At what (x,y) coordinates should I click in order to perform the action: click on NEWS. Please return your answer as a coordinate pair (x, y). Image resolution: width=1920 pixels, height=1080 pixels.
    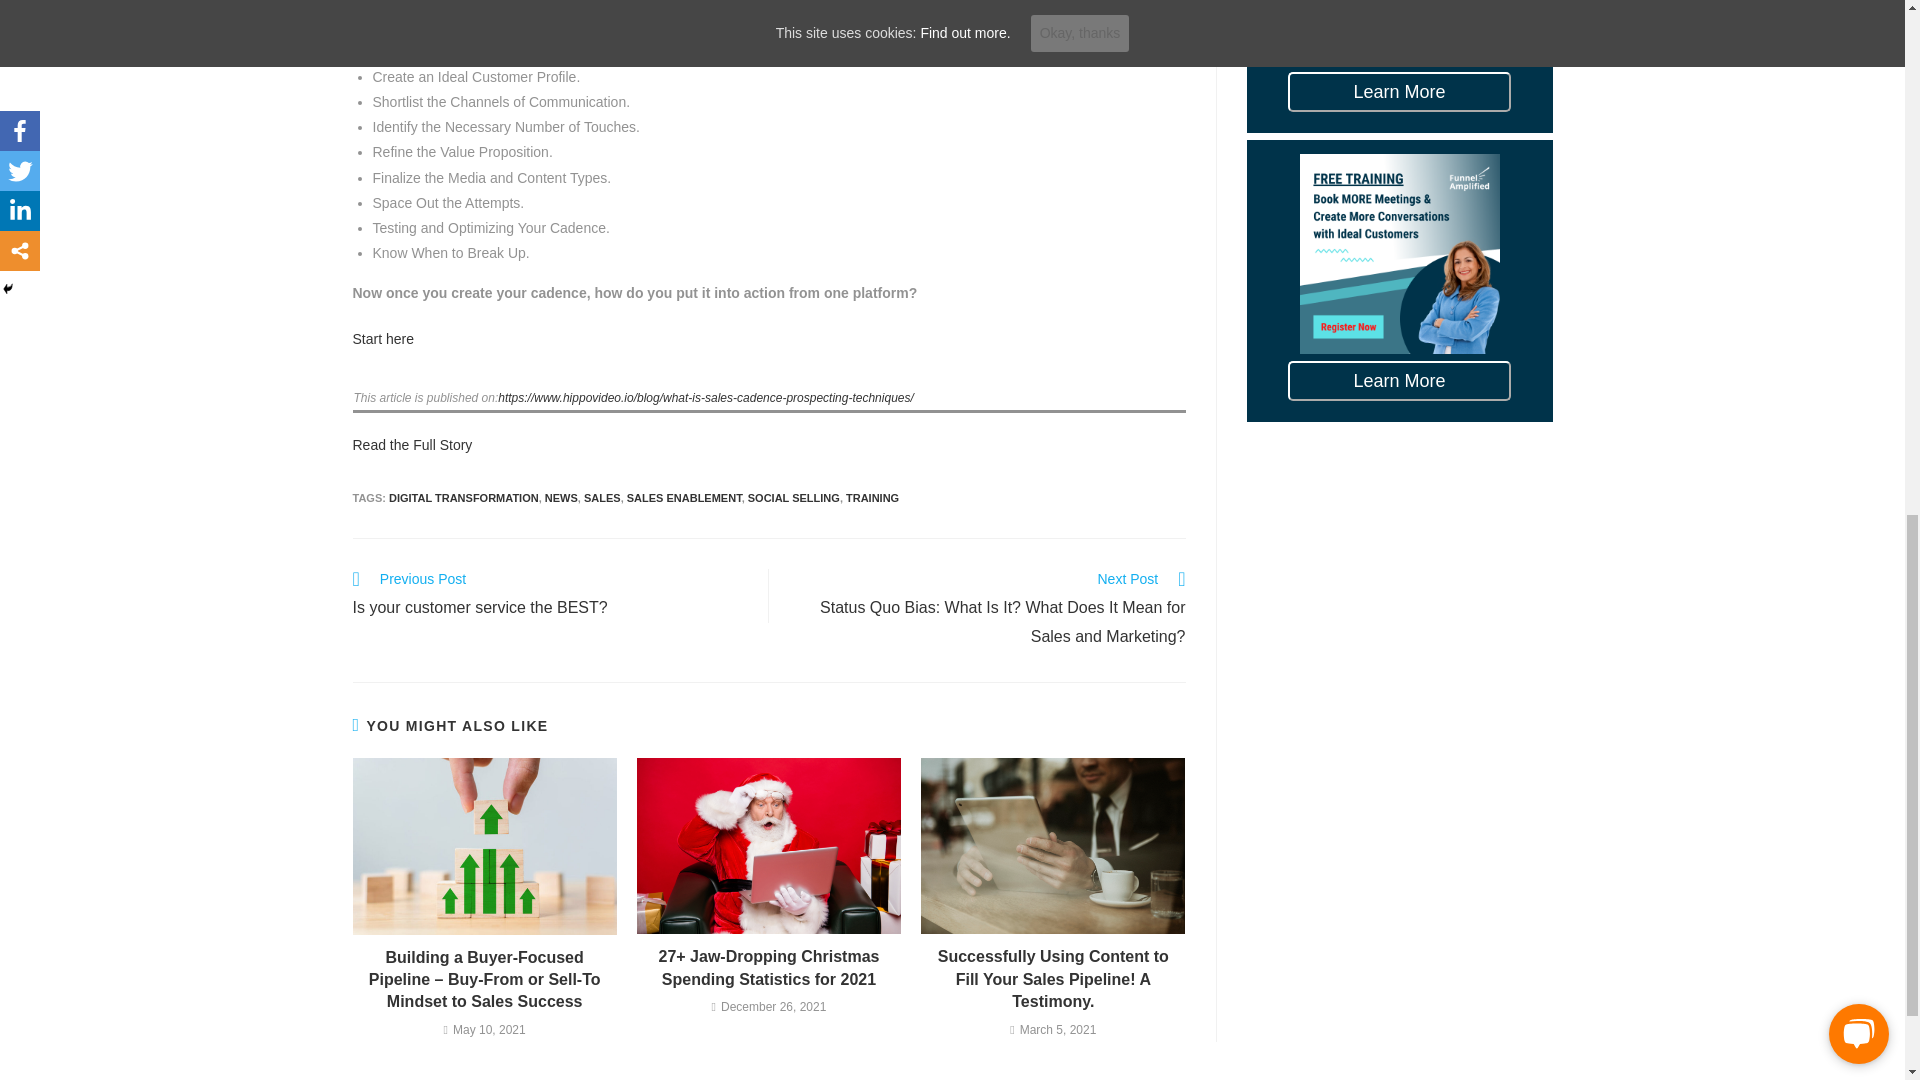
    Looking at the image, I should click on (561, 498).